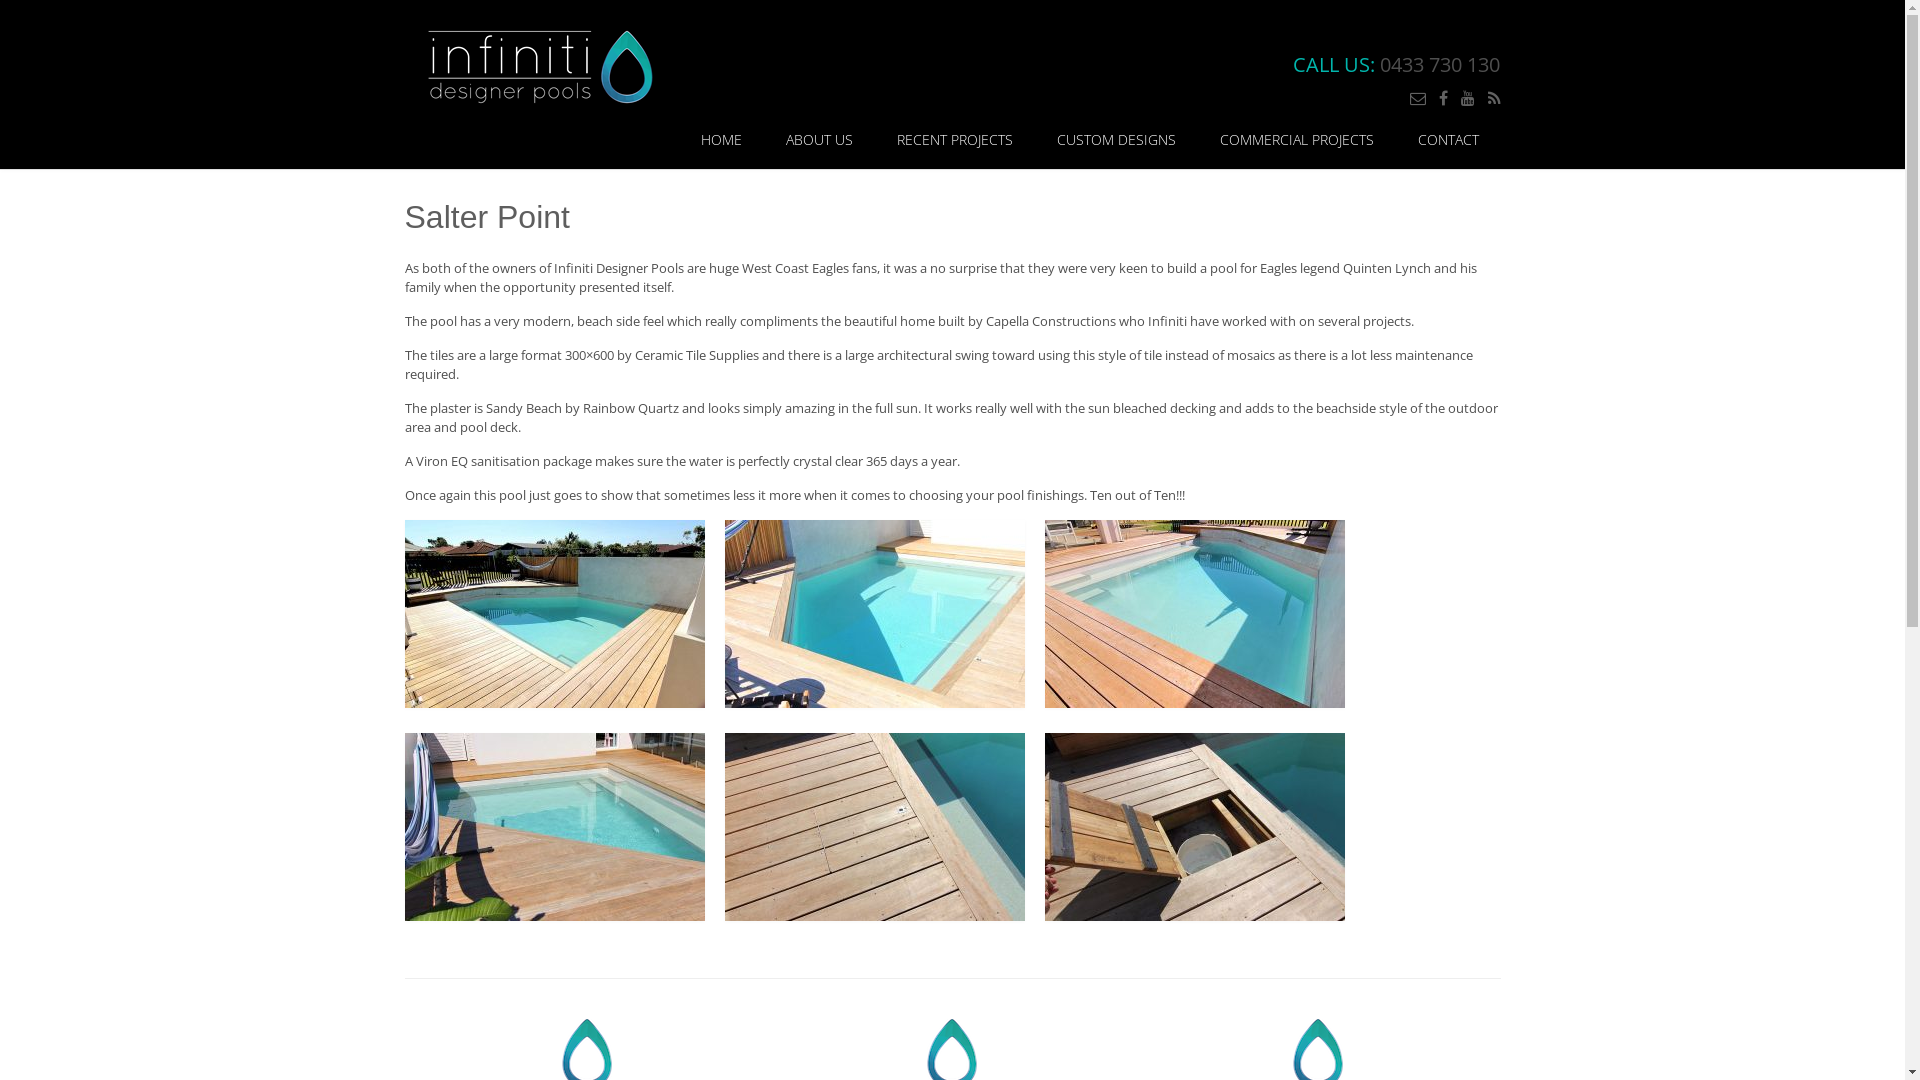  Describe the element at coordinates (1448, 140) in the screenshot. I see `CONTACT` at that location.